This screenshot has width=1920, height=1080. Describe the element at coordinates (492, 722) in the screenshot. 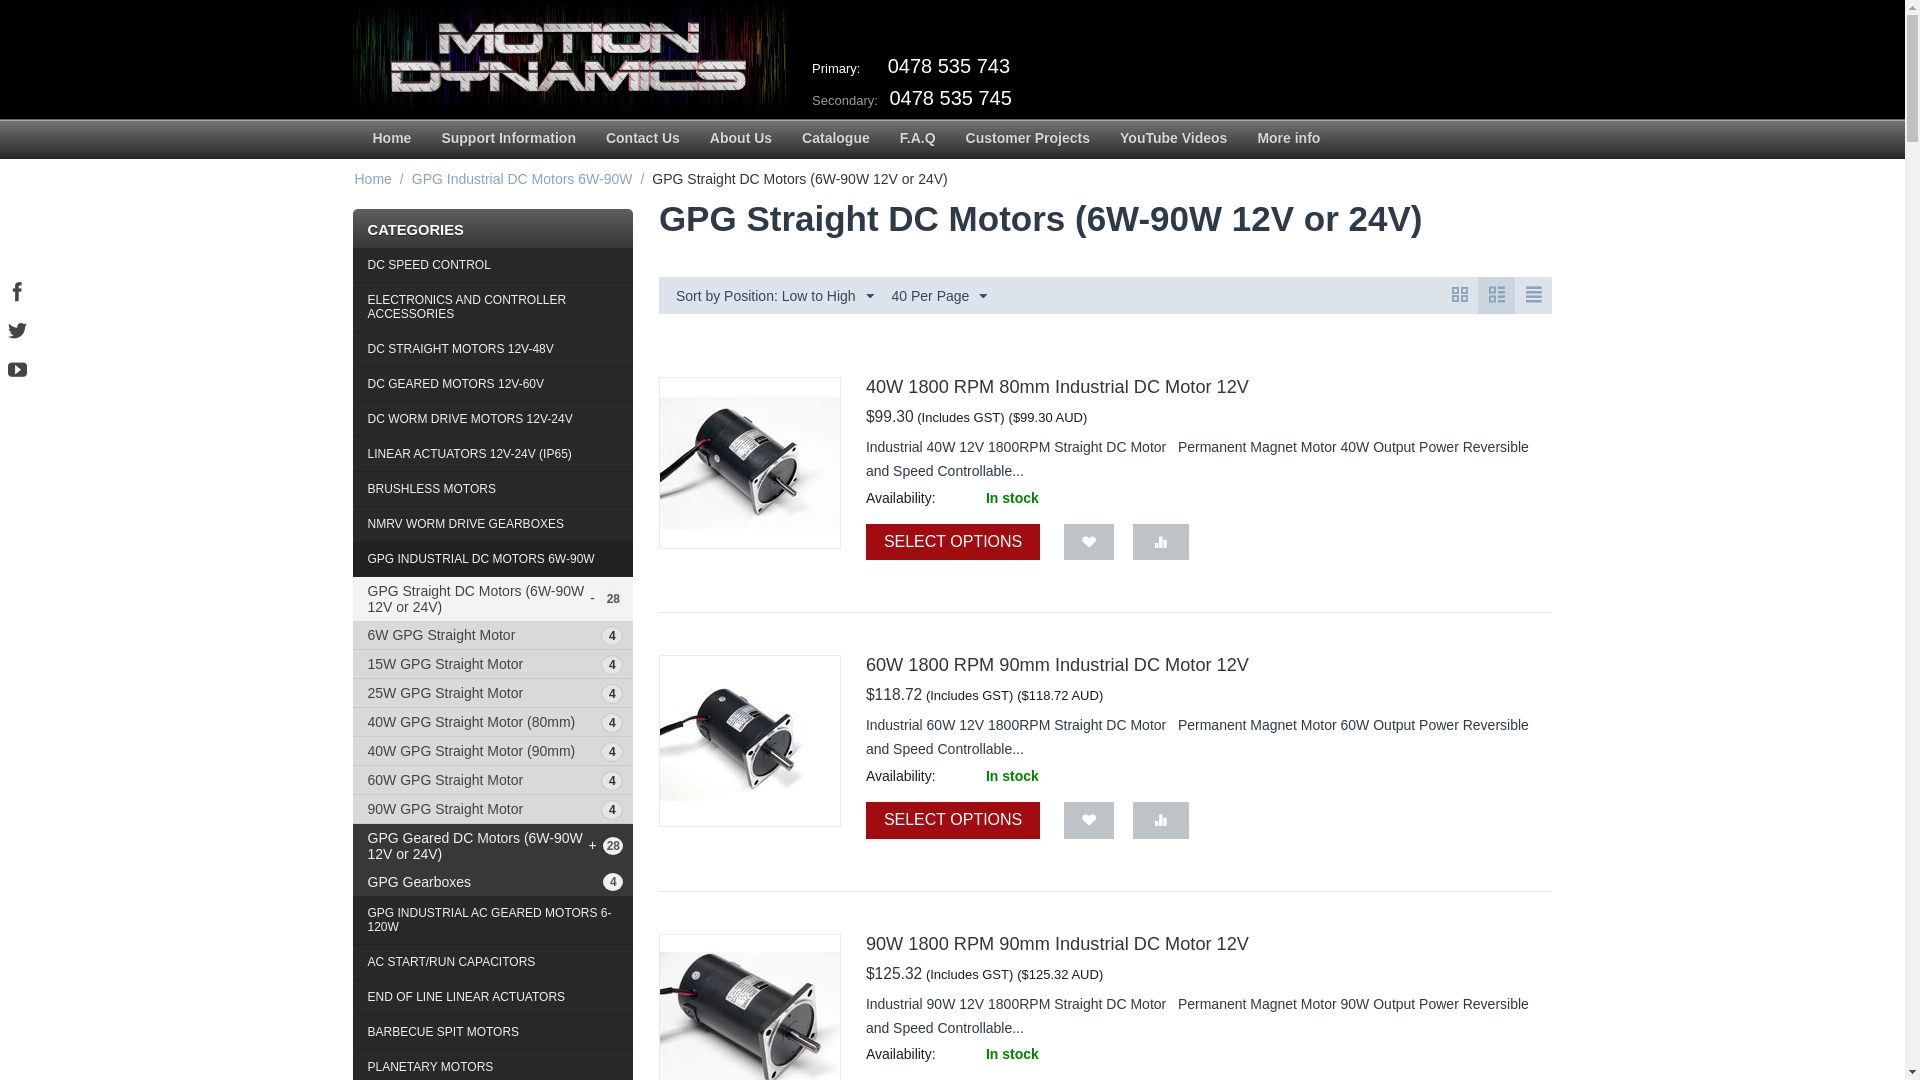

I see `40W GPG Straight Motor (80mm)
4` at that location.